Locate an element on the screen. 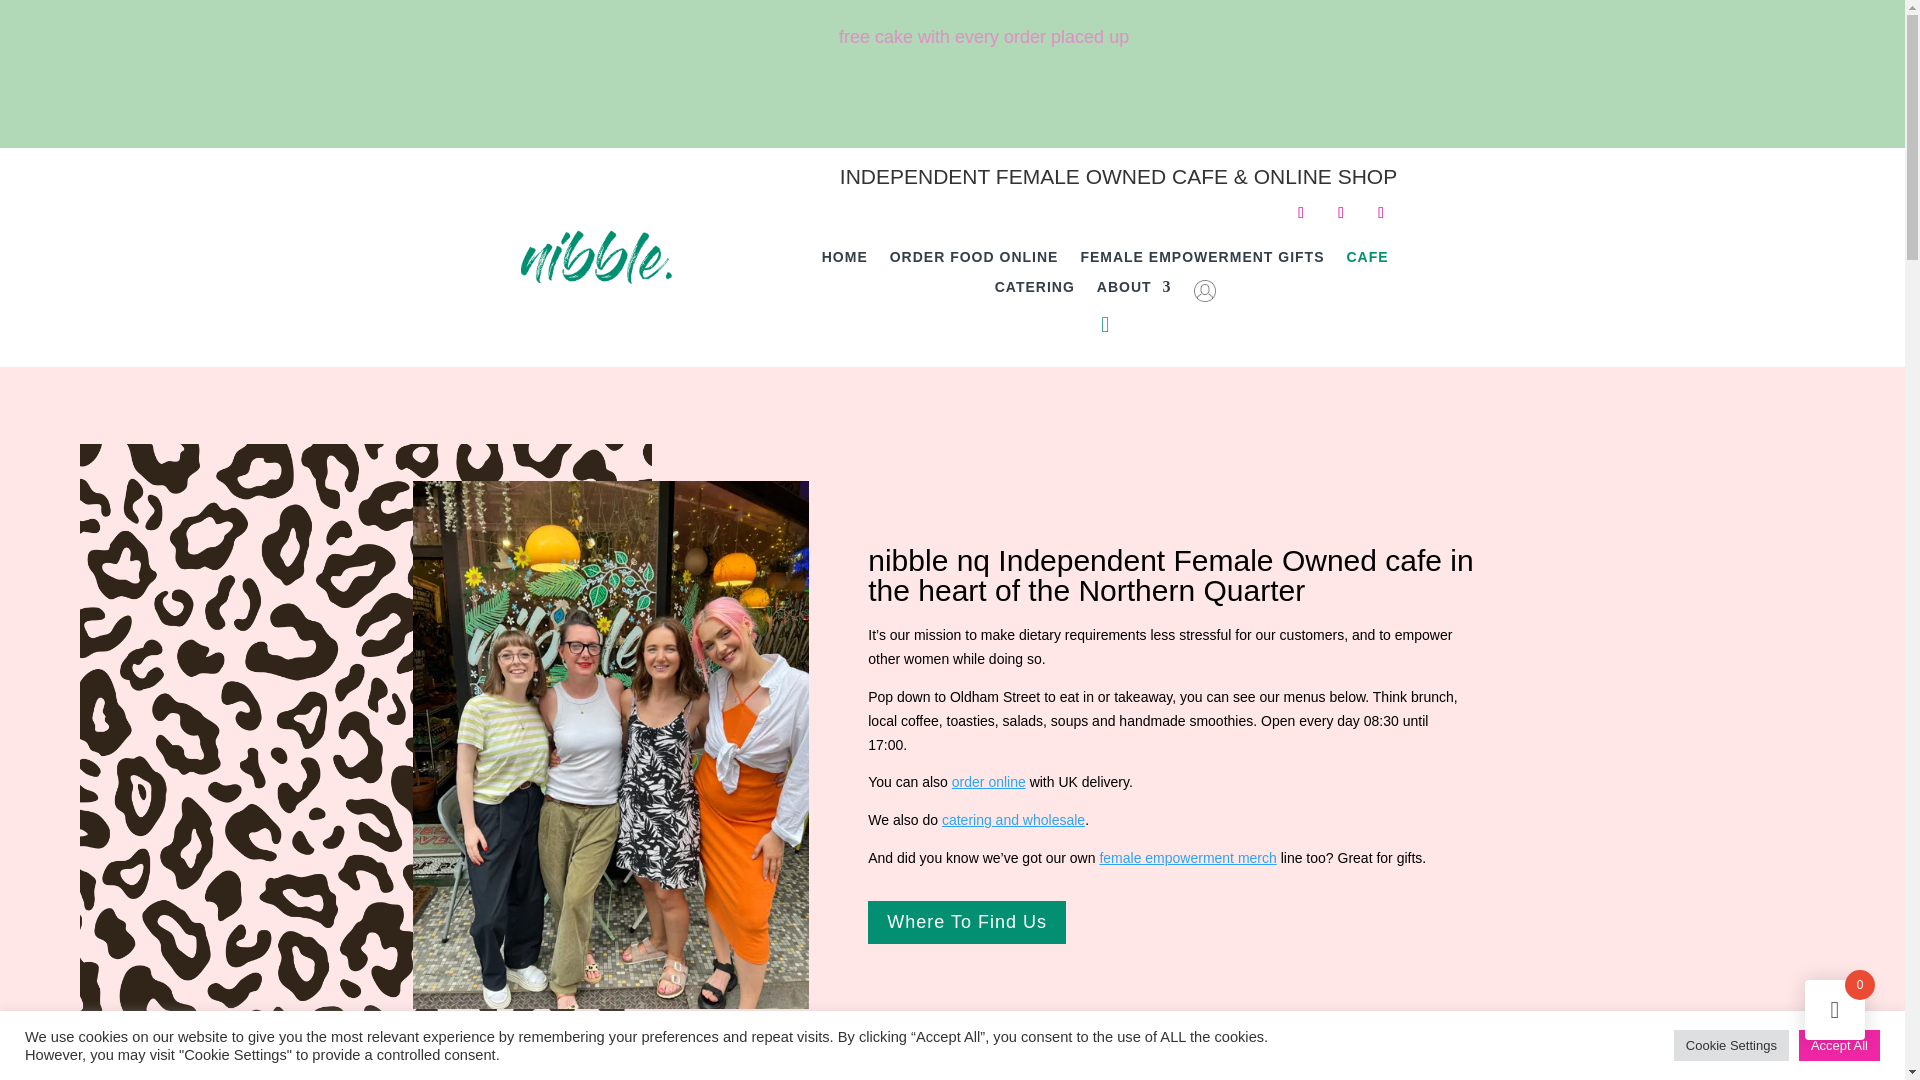 The image size is (1920, 1080). Nibble-logo-small-green is located at coordinates (596, 257).